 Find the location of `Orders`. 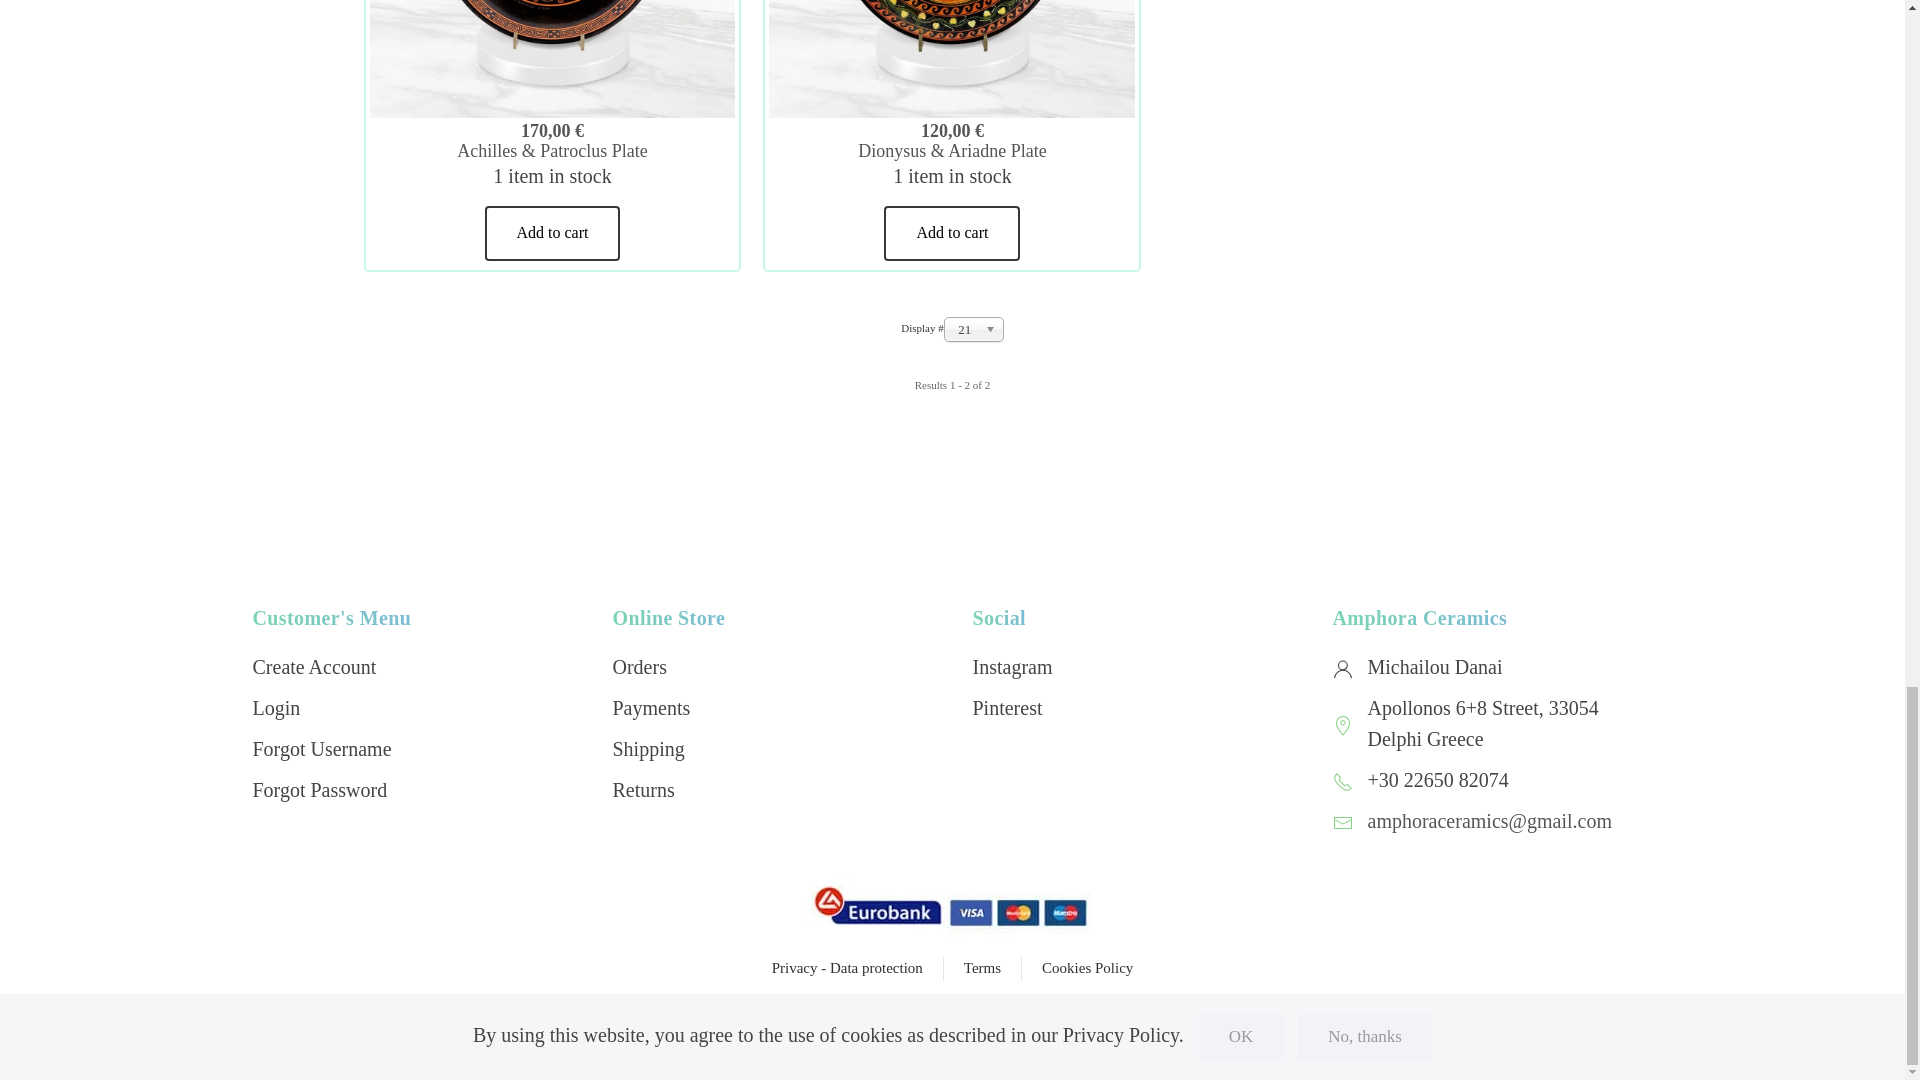

Orders is located at coordinates (772, 667).